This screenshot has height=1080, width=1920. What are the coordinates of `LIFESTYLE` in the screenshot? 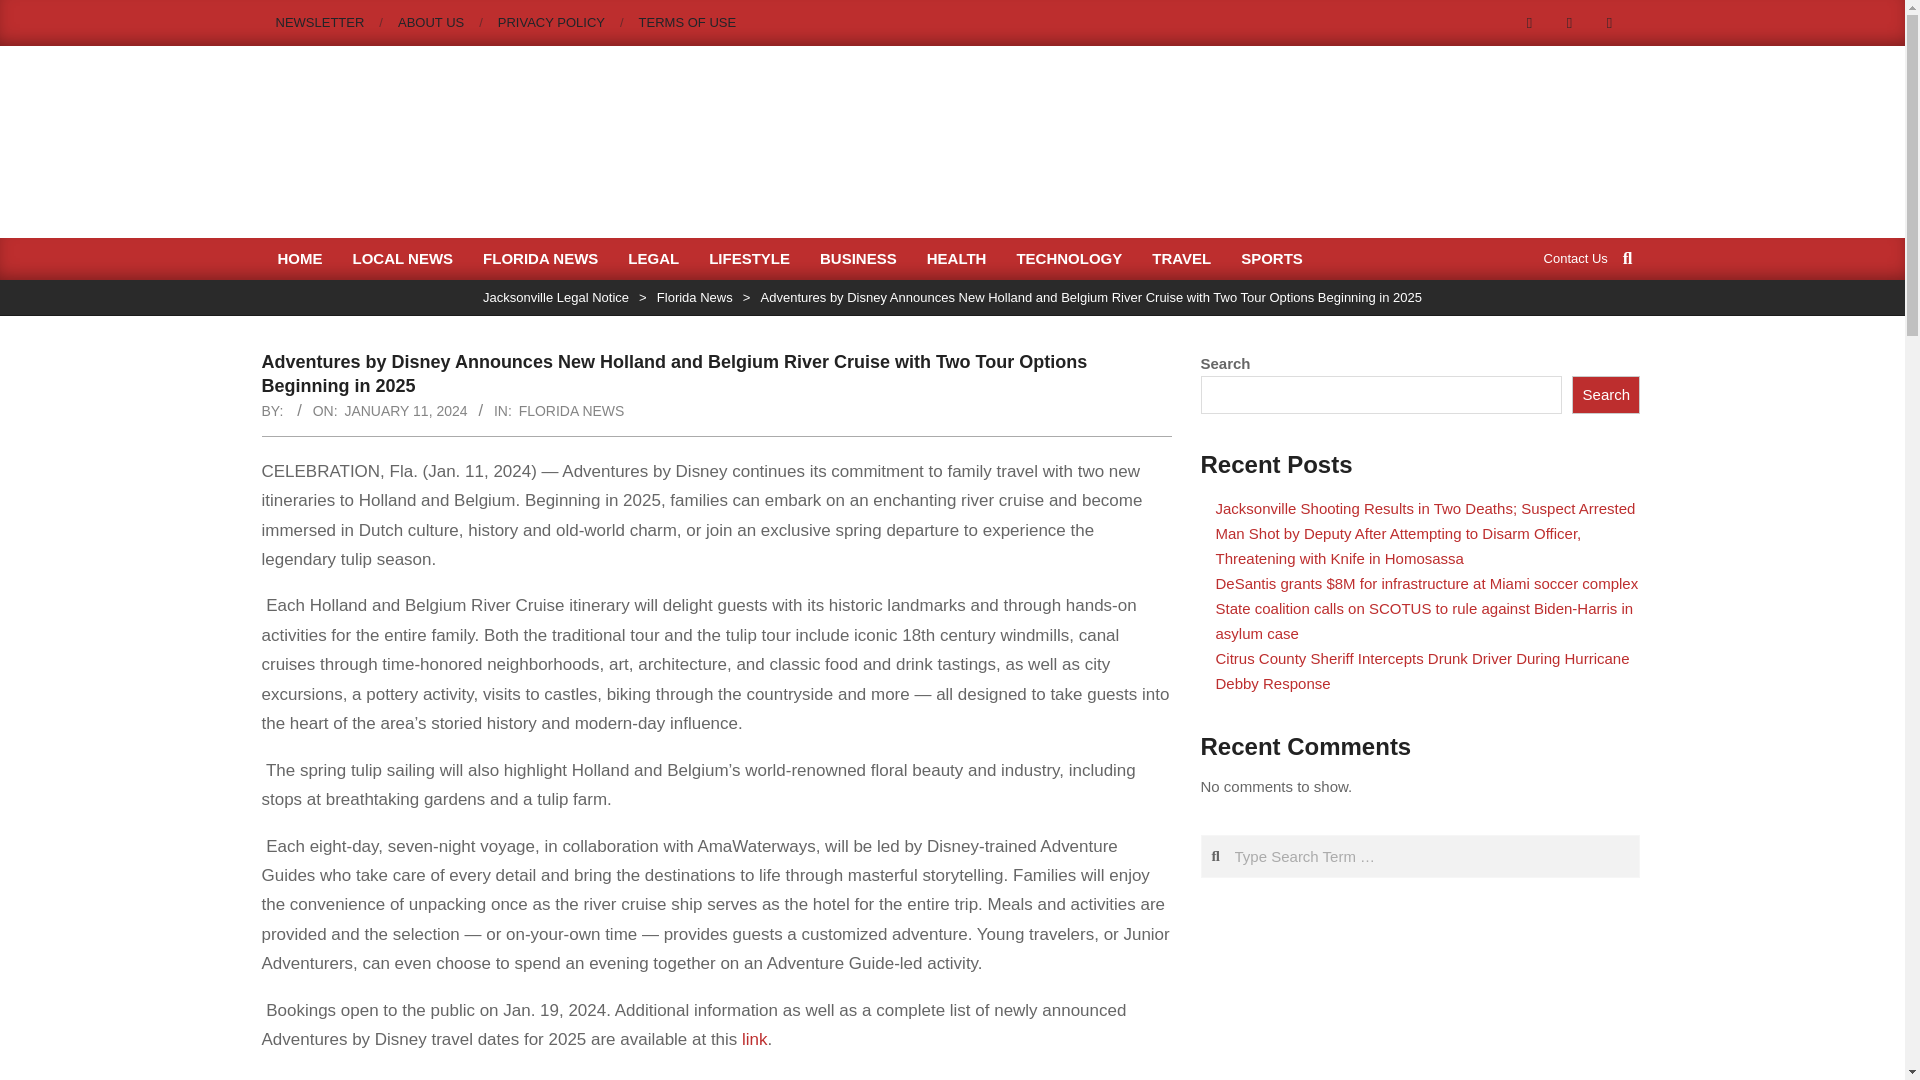 It's located at (748, 258).